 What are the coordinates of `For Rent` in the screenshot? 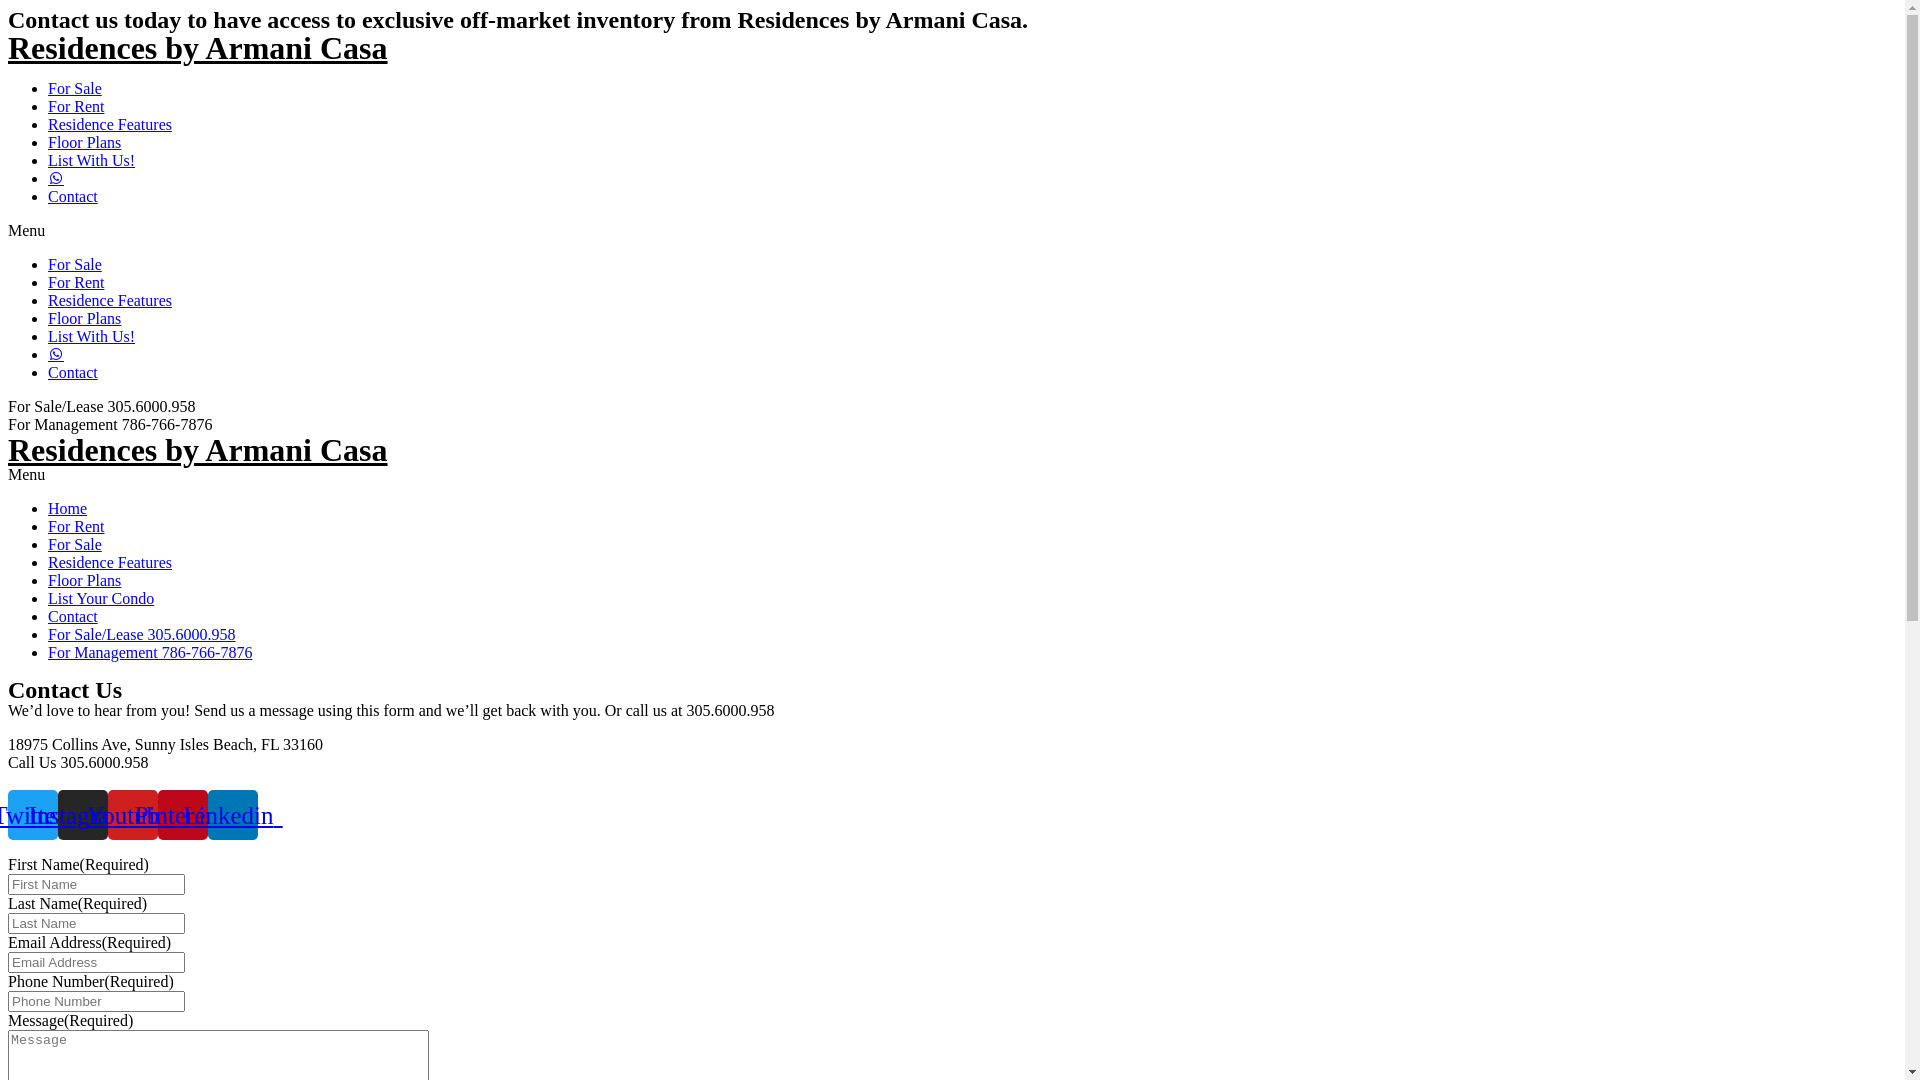 It's located at (76, 106).